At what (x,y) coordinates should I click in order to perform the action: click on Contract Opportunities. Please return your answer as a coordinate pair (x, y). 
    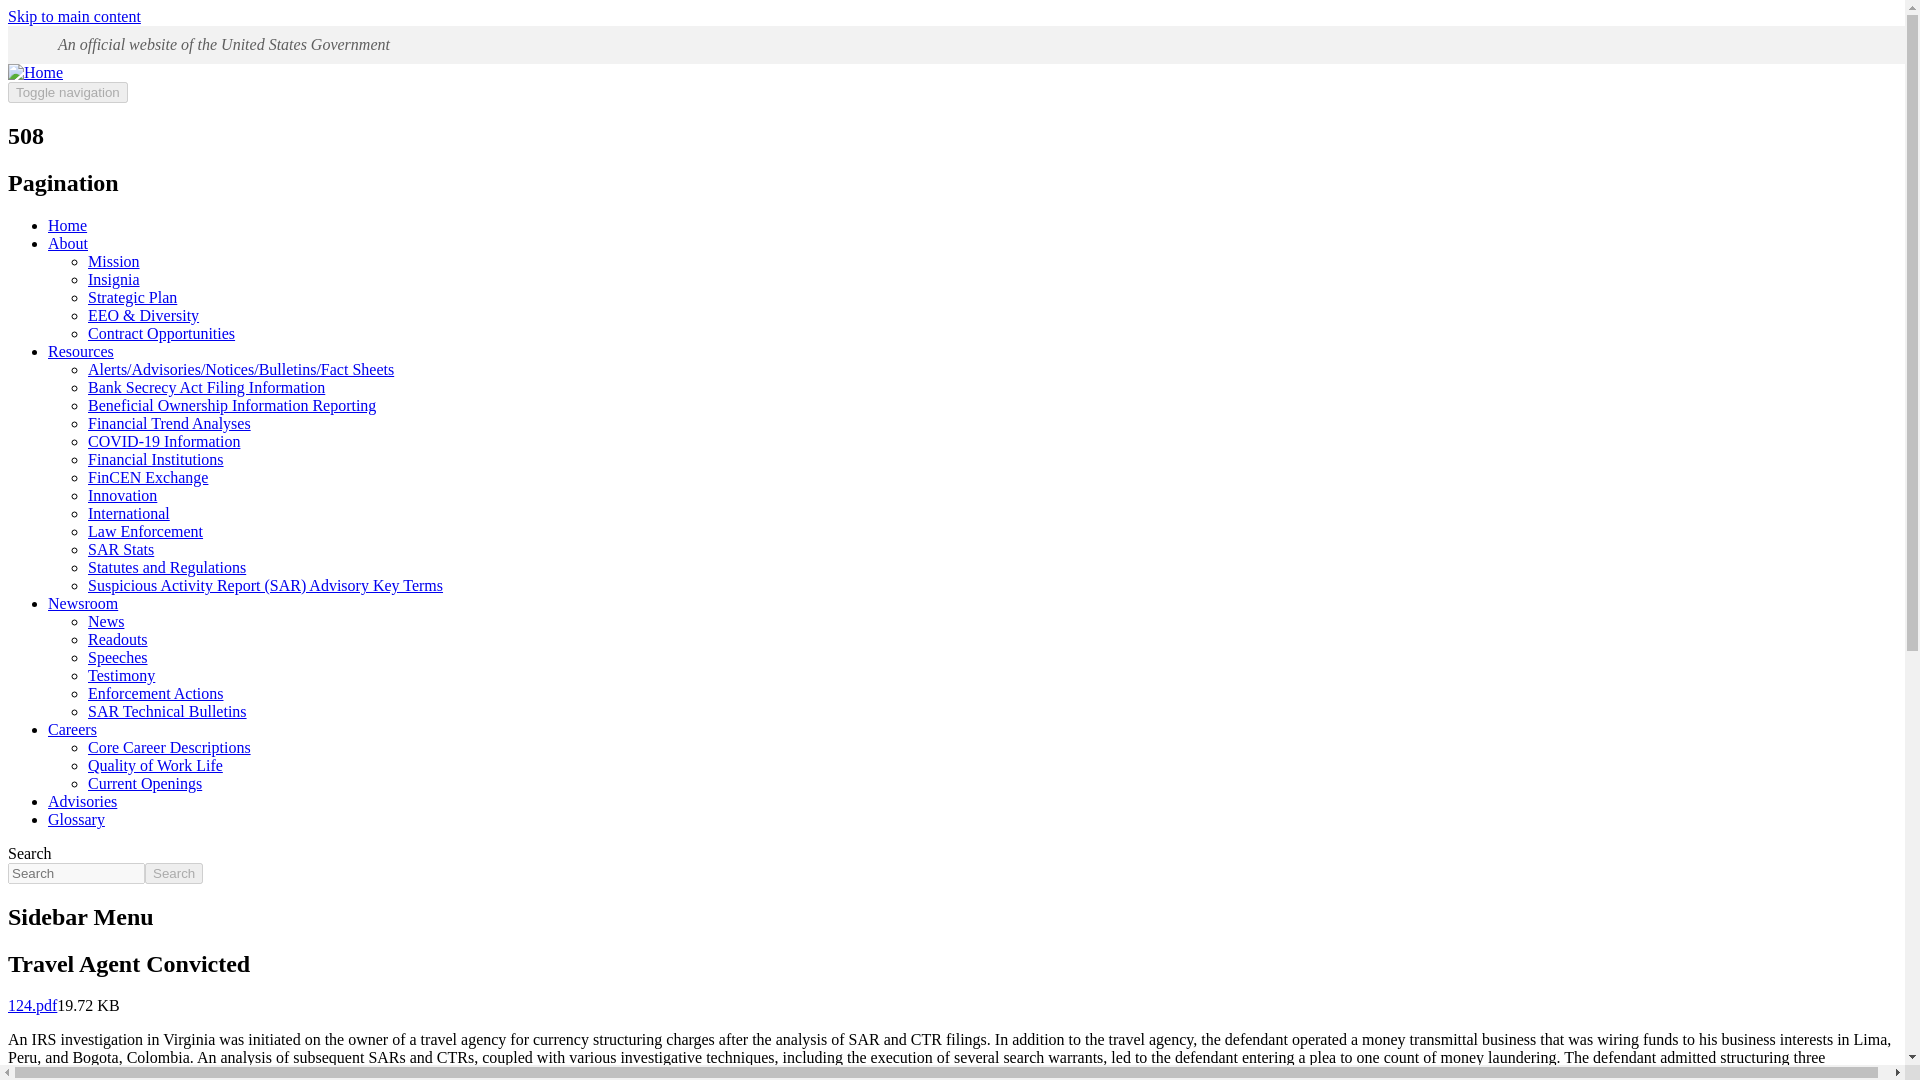
    Looking at the image, I should click on (161, 334).